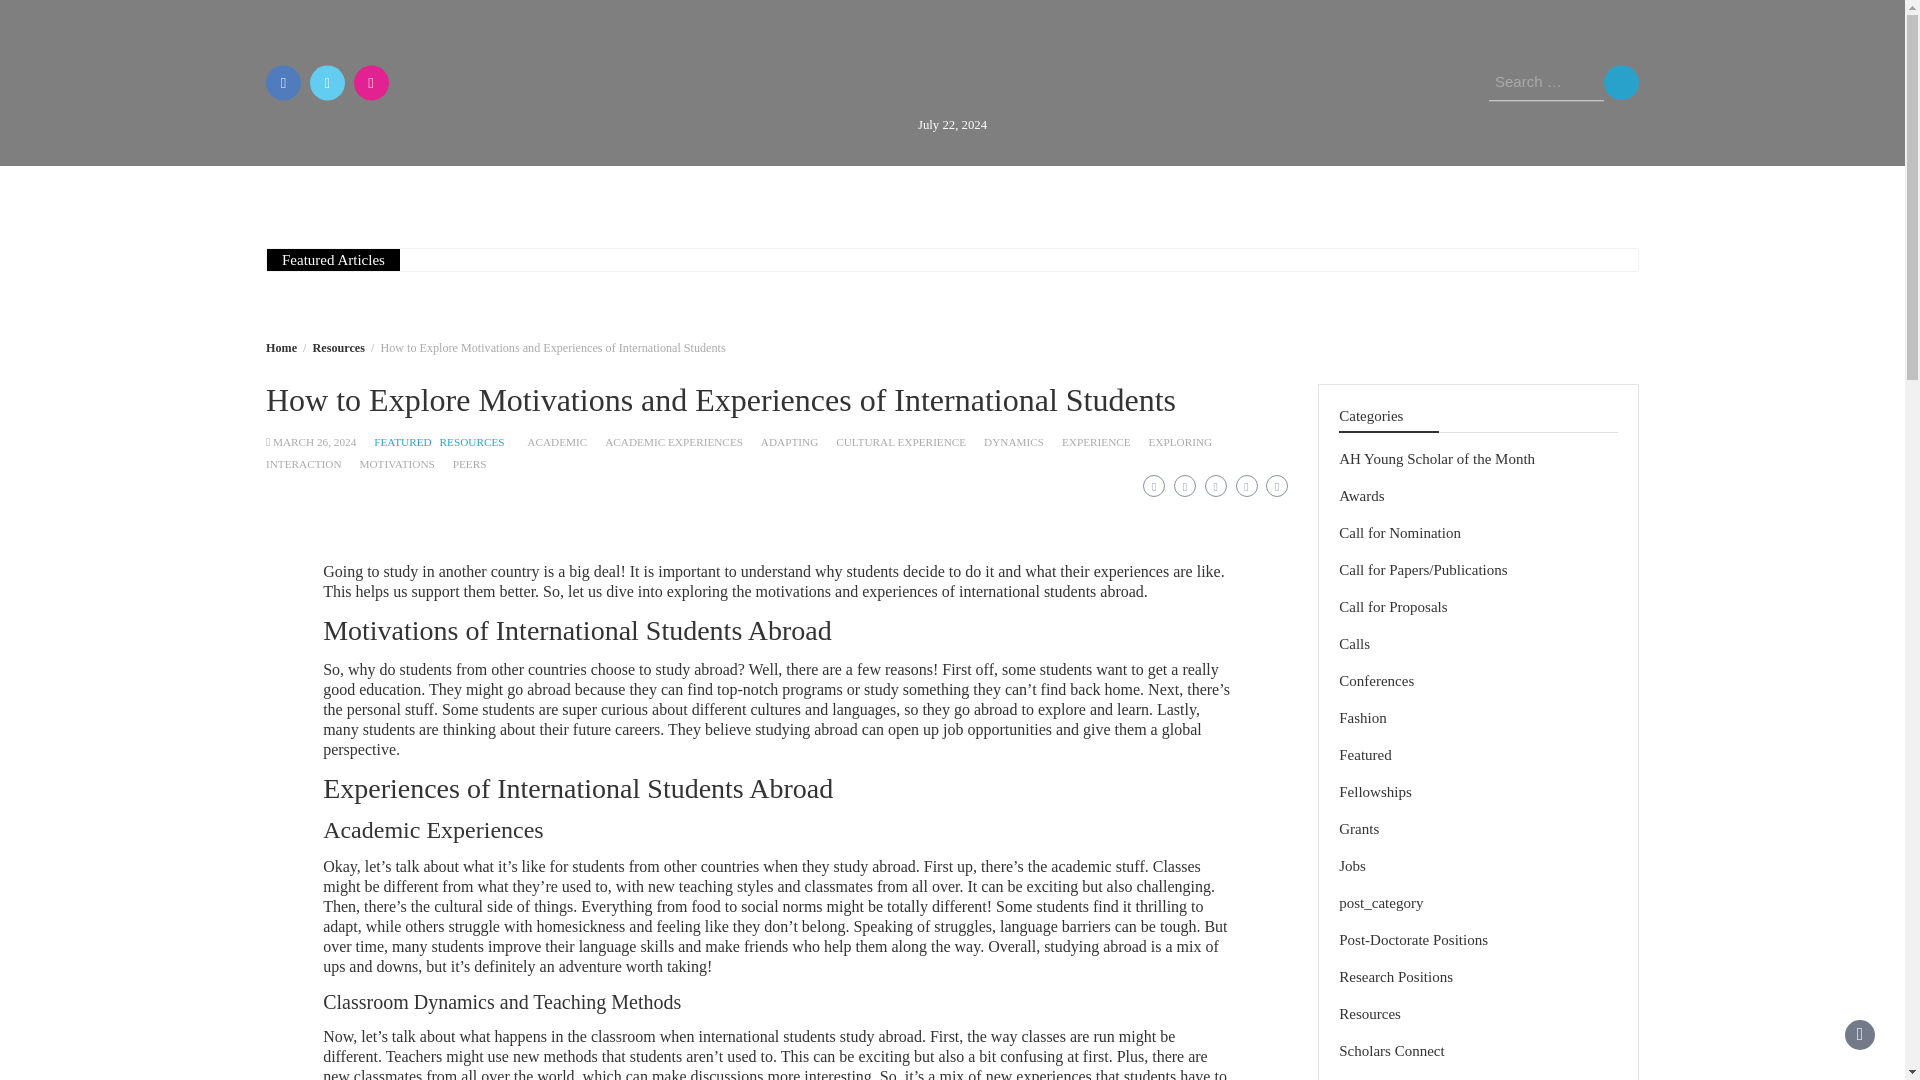 Image resolution: width=1920 pixels, height=1080 pixels. I want to click on Privacy Policy, so click(1420, 193).